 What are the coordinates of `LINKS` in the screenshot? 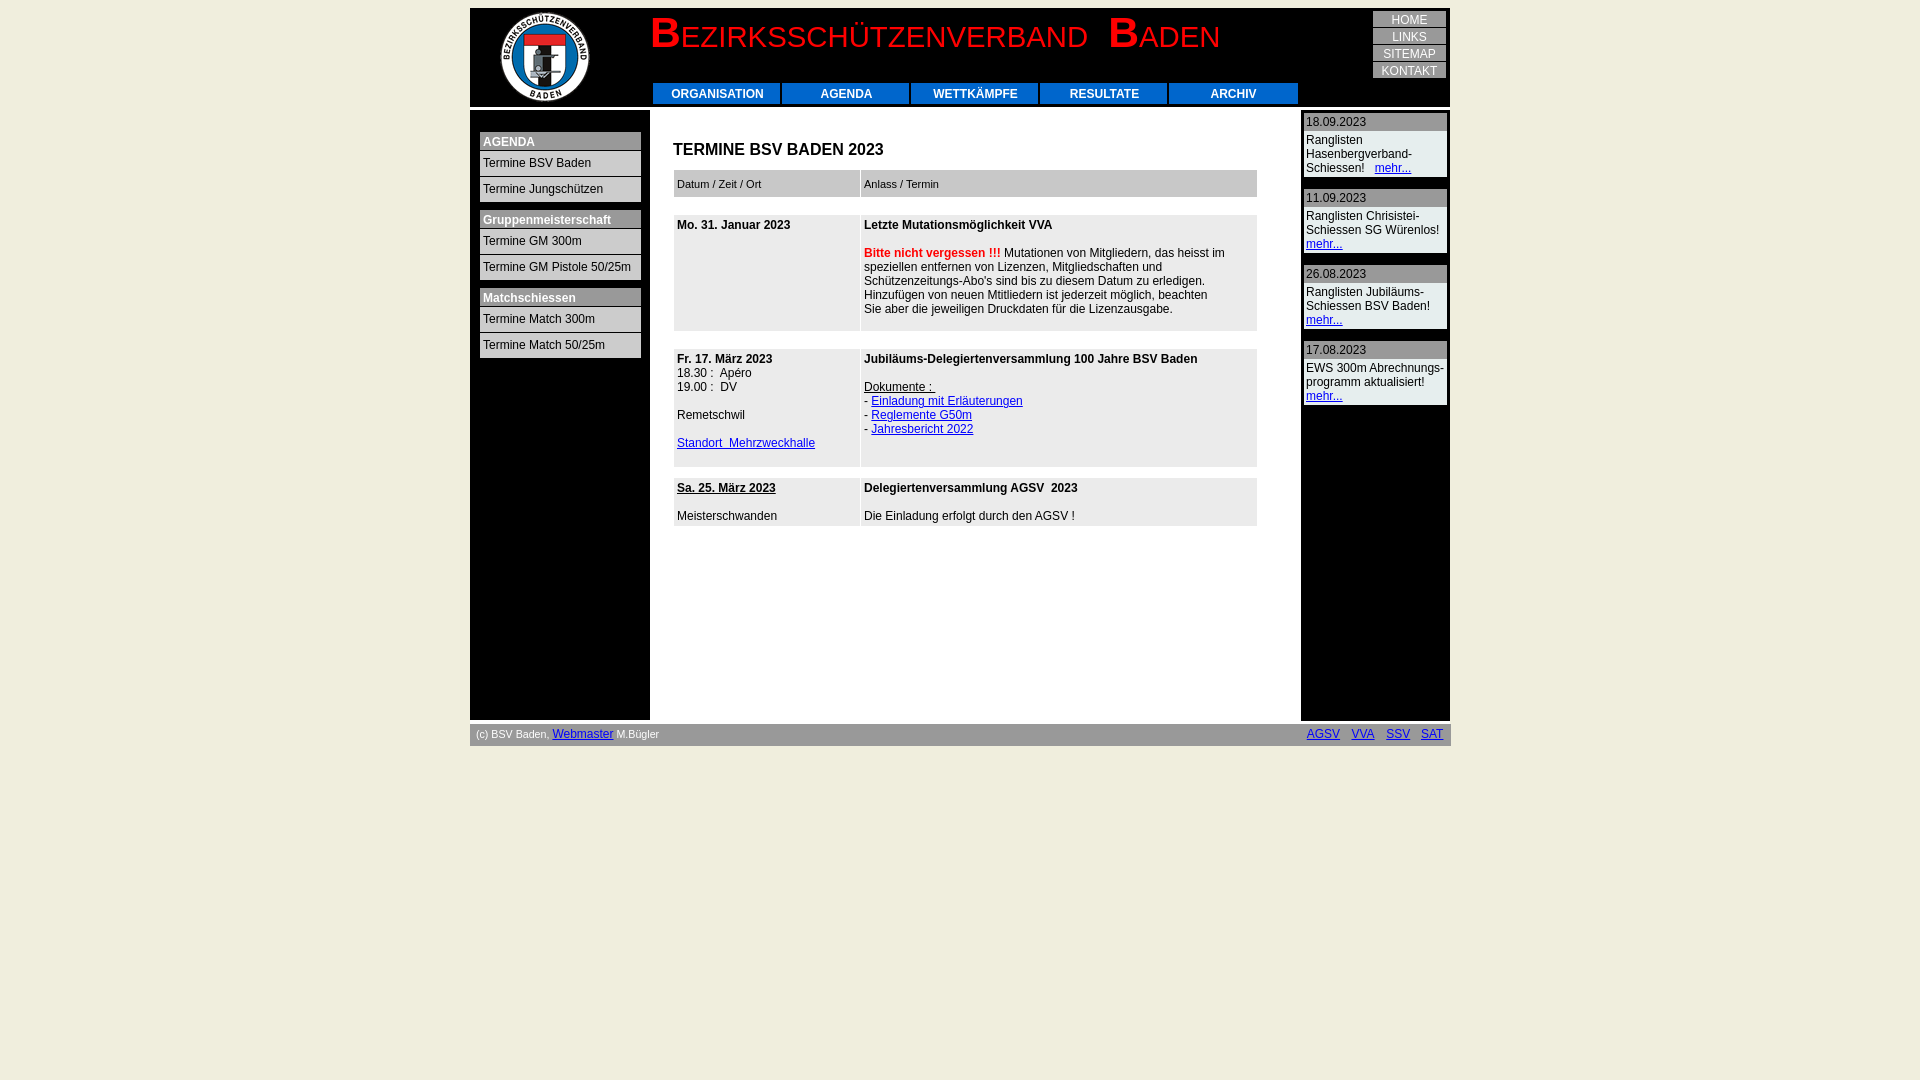 It's located at (1410, 36).